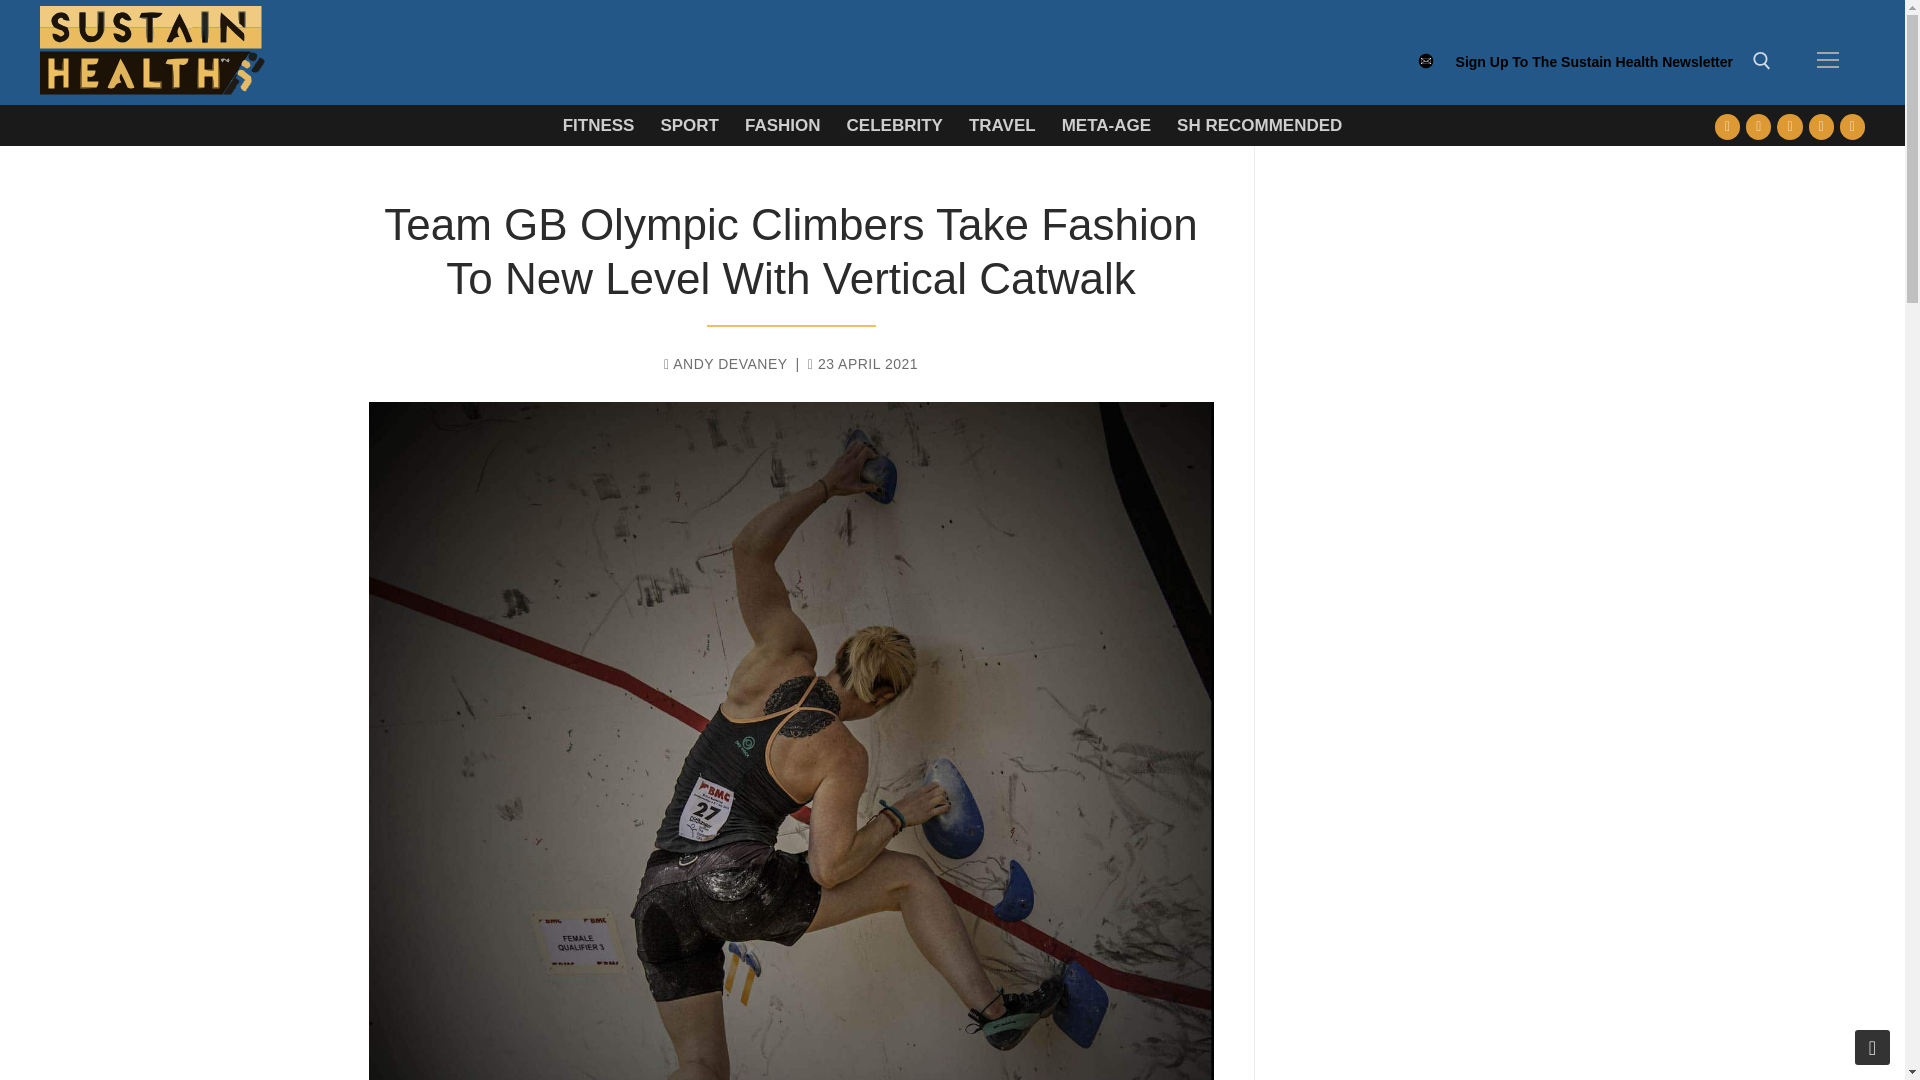  What do you see at coordinates (1728, 126) in the screenshot?
I see `Facebook` at bounding box center [1728, 126].